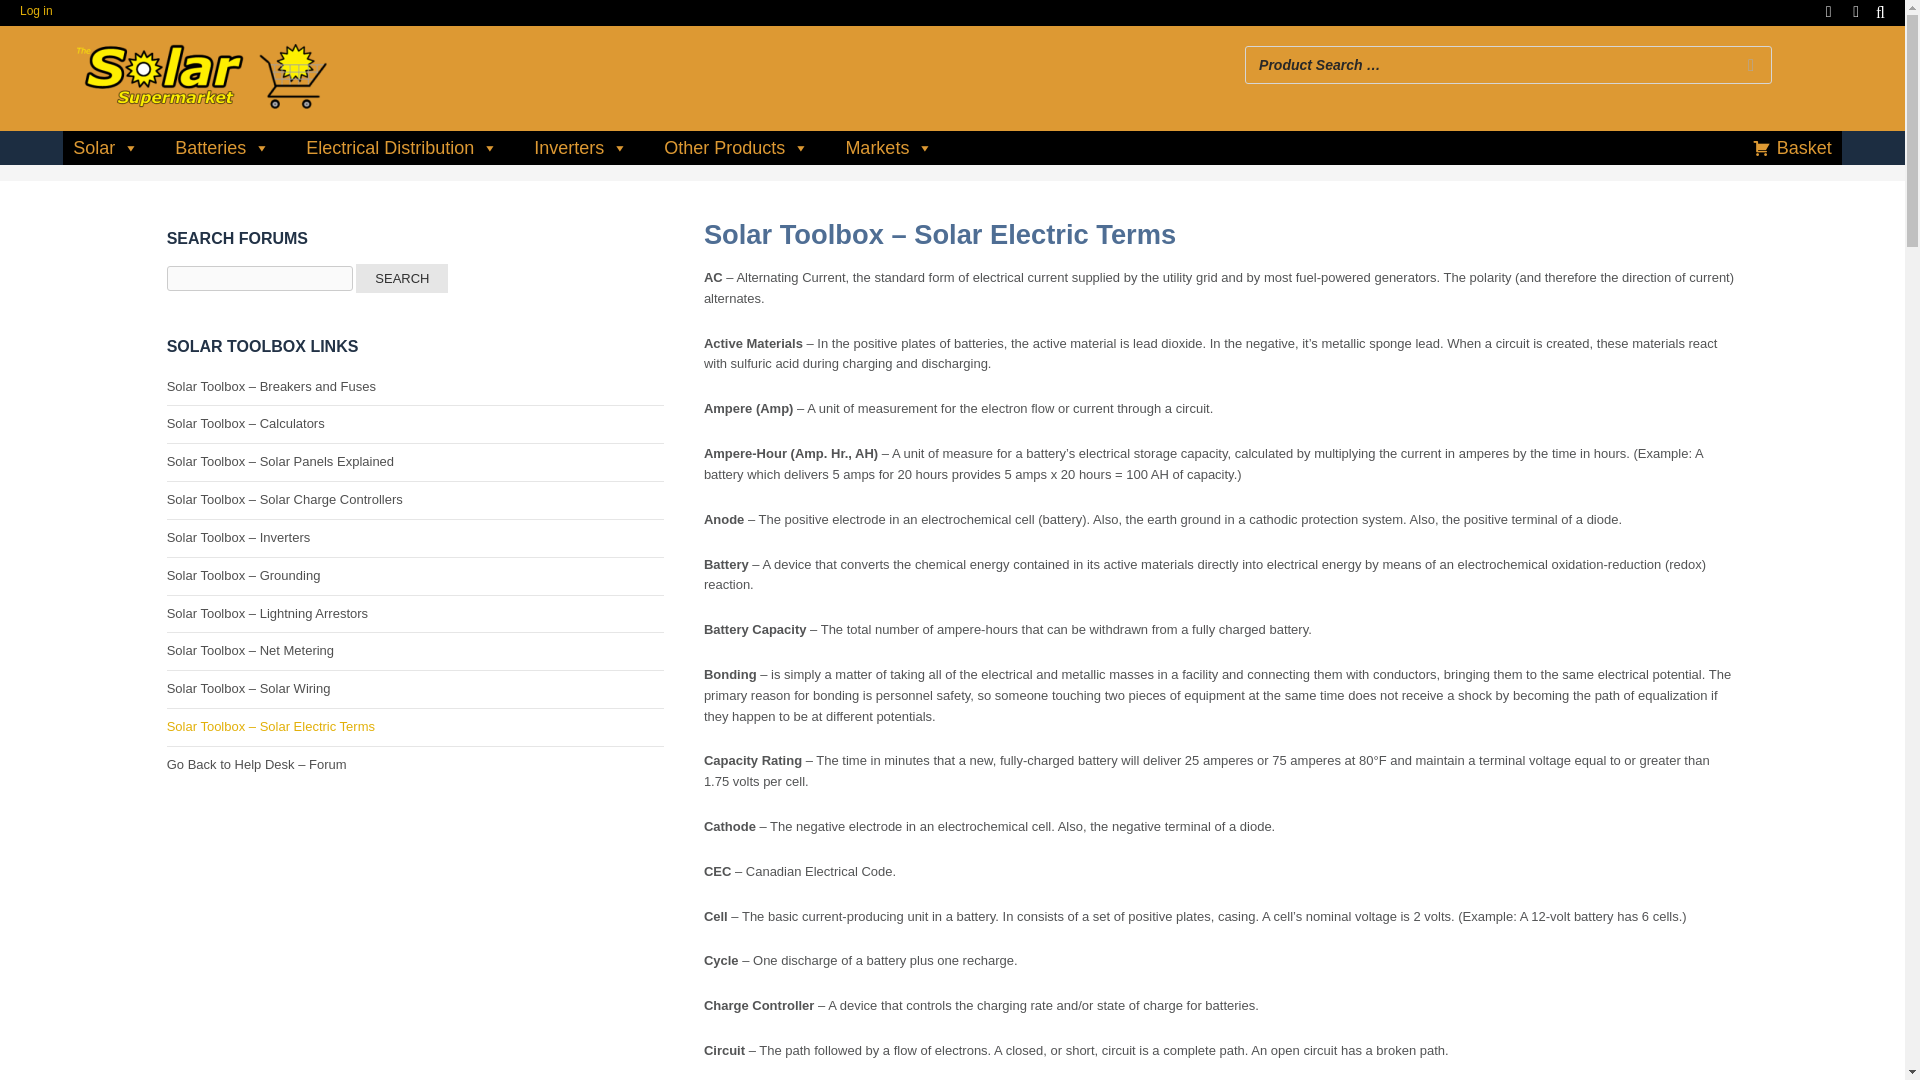 The width and height of the screenshot is (1920, 1080). What do you see at coordinates (580, 148) in the screenshot?
I see `Inverters` at bounding box center [580, 148].